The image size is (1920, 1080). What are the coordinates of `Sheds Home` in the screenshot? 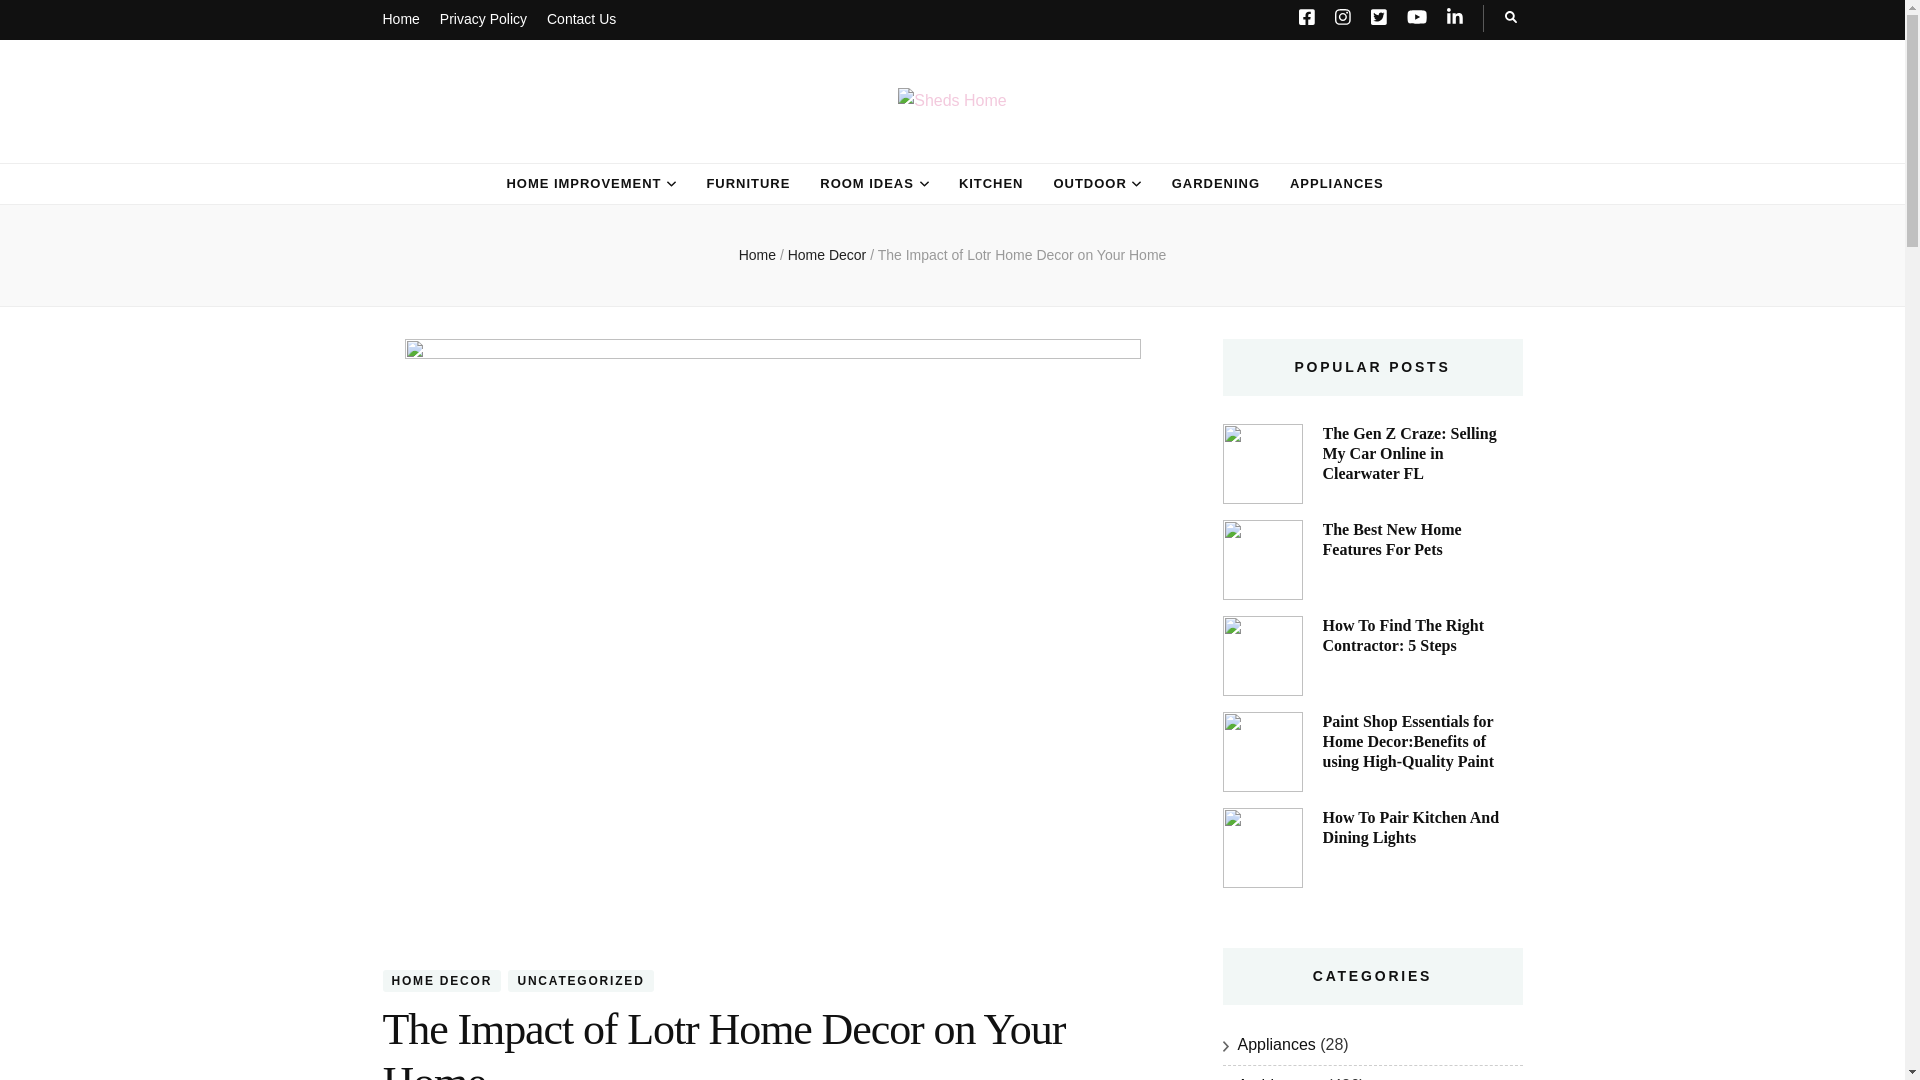 It's located at (538, 146).